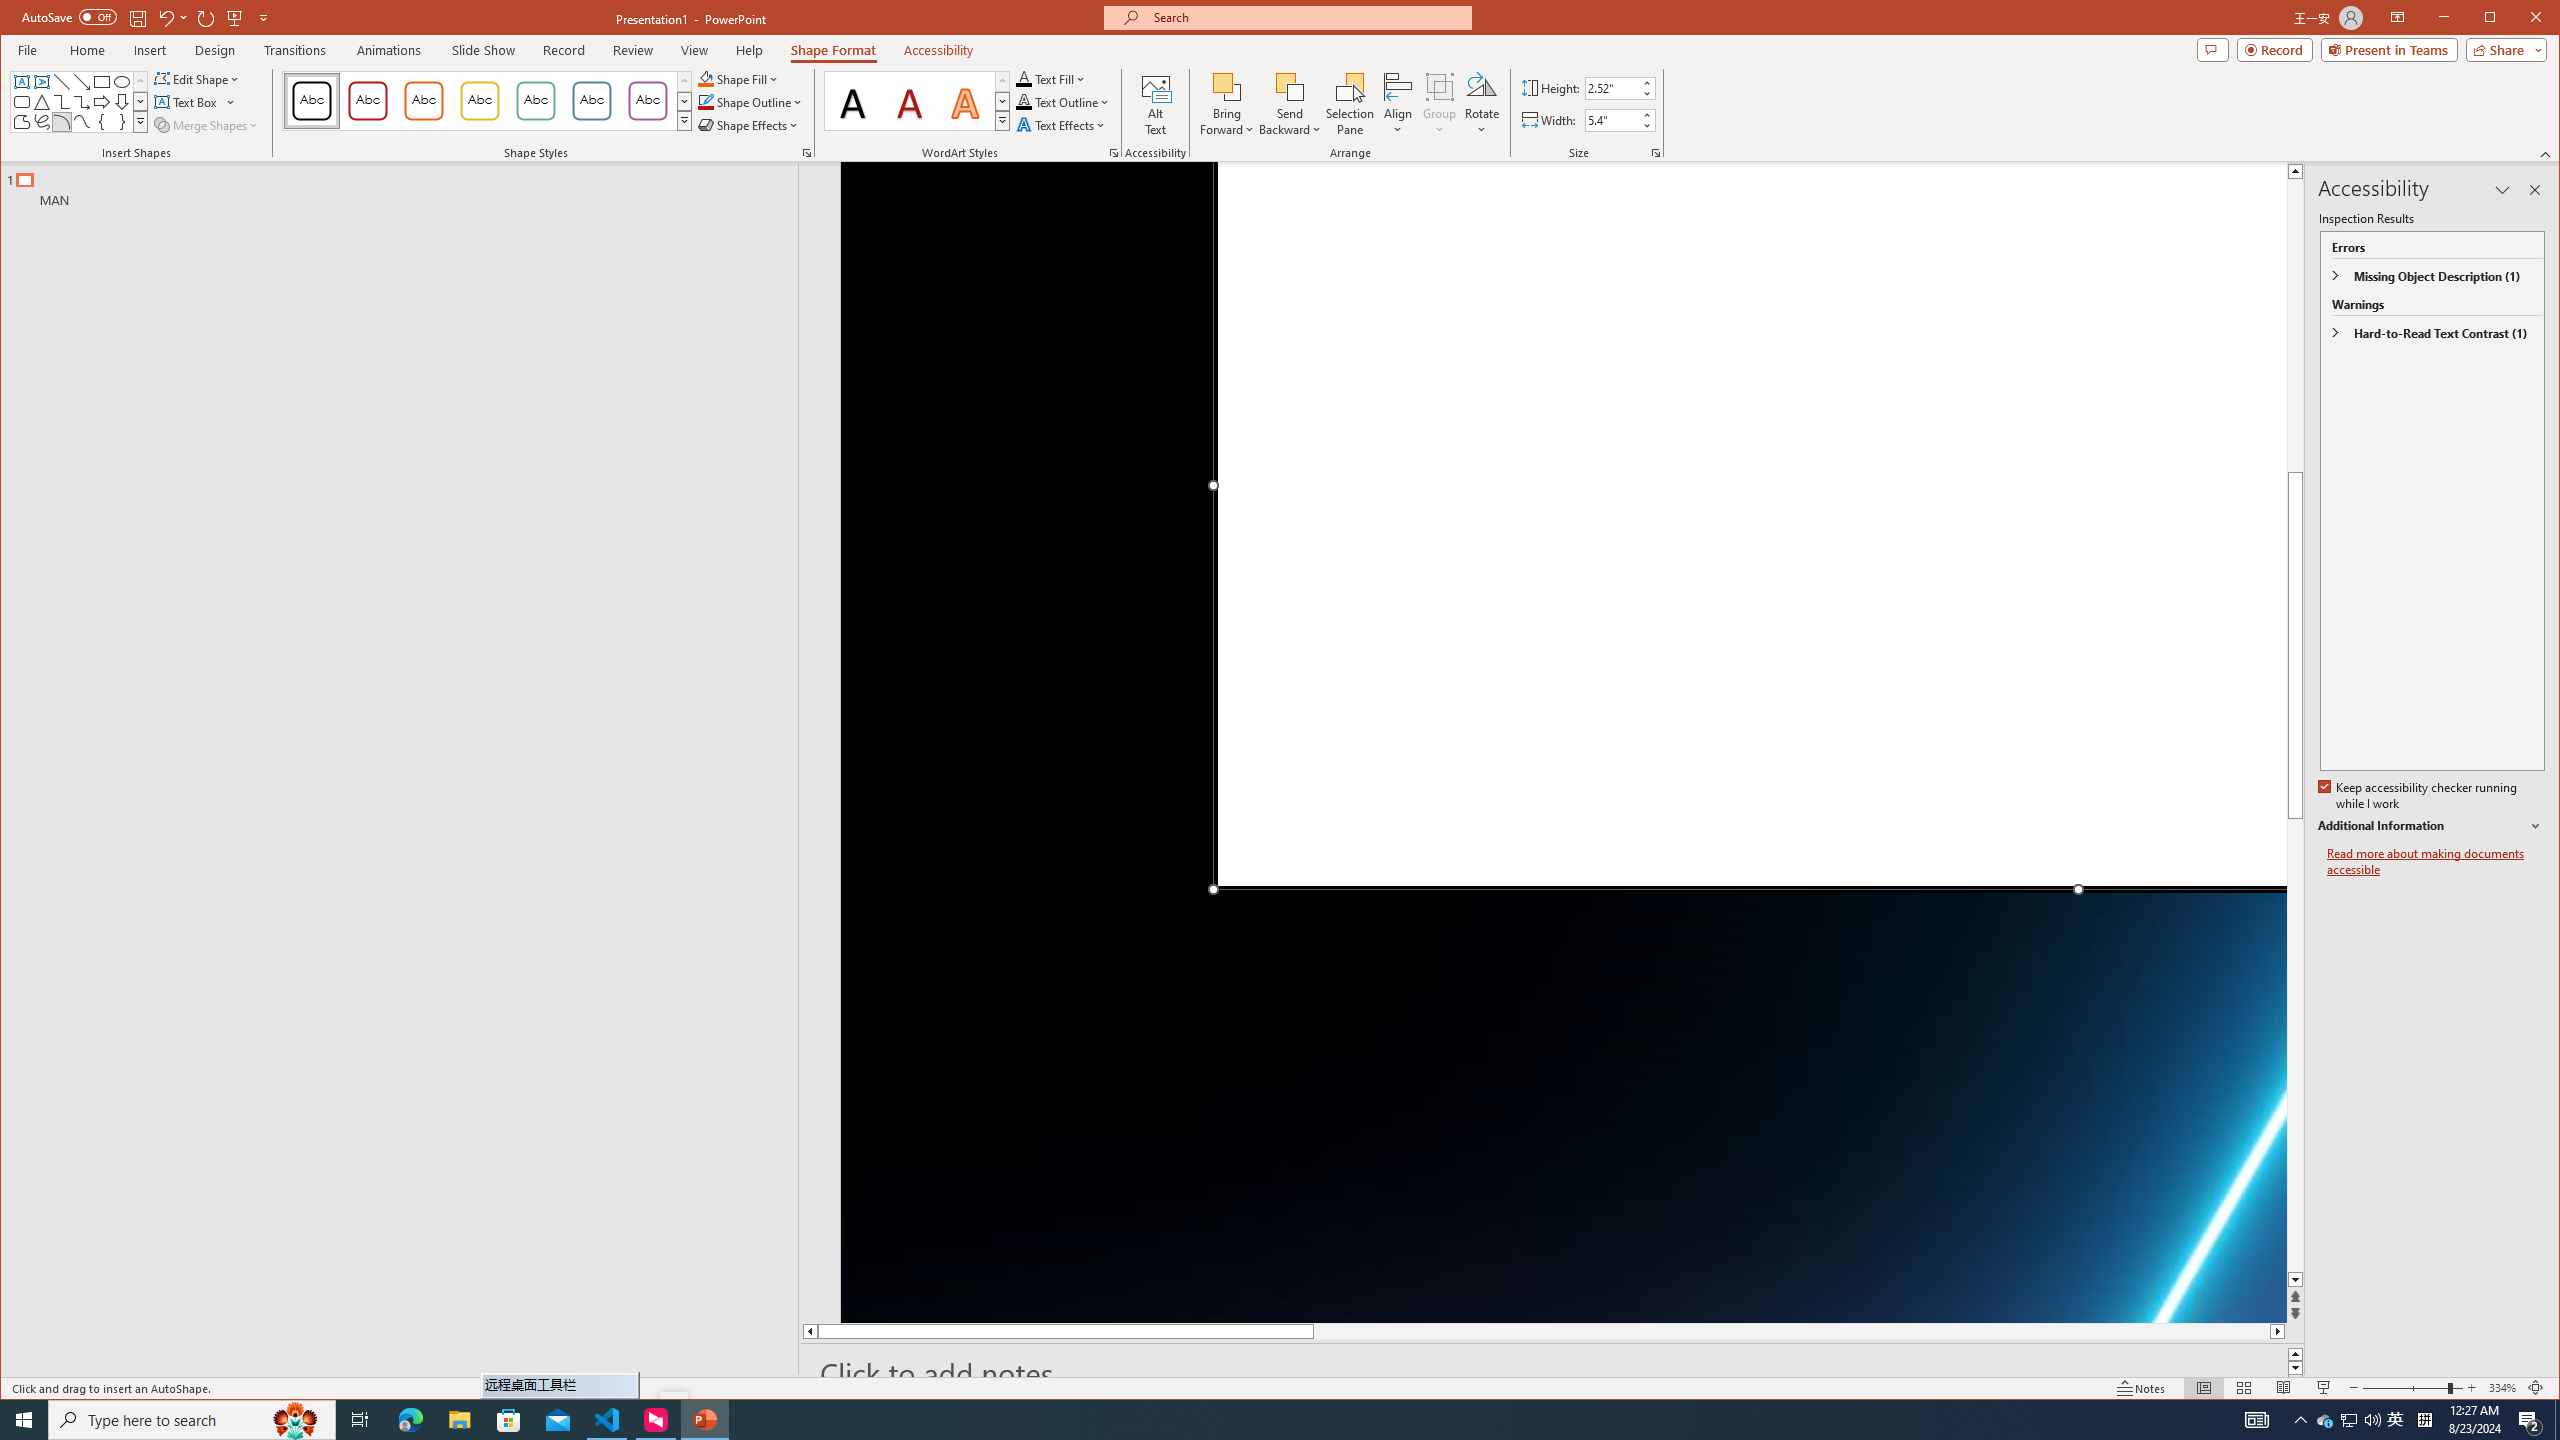 The width and height of the screenshot is (2560, 1440). Describe the element at coordinates (2536, 1388) in the screenshot. I see `Zoom to Fit ` at that location.